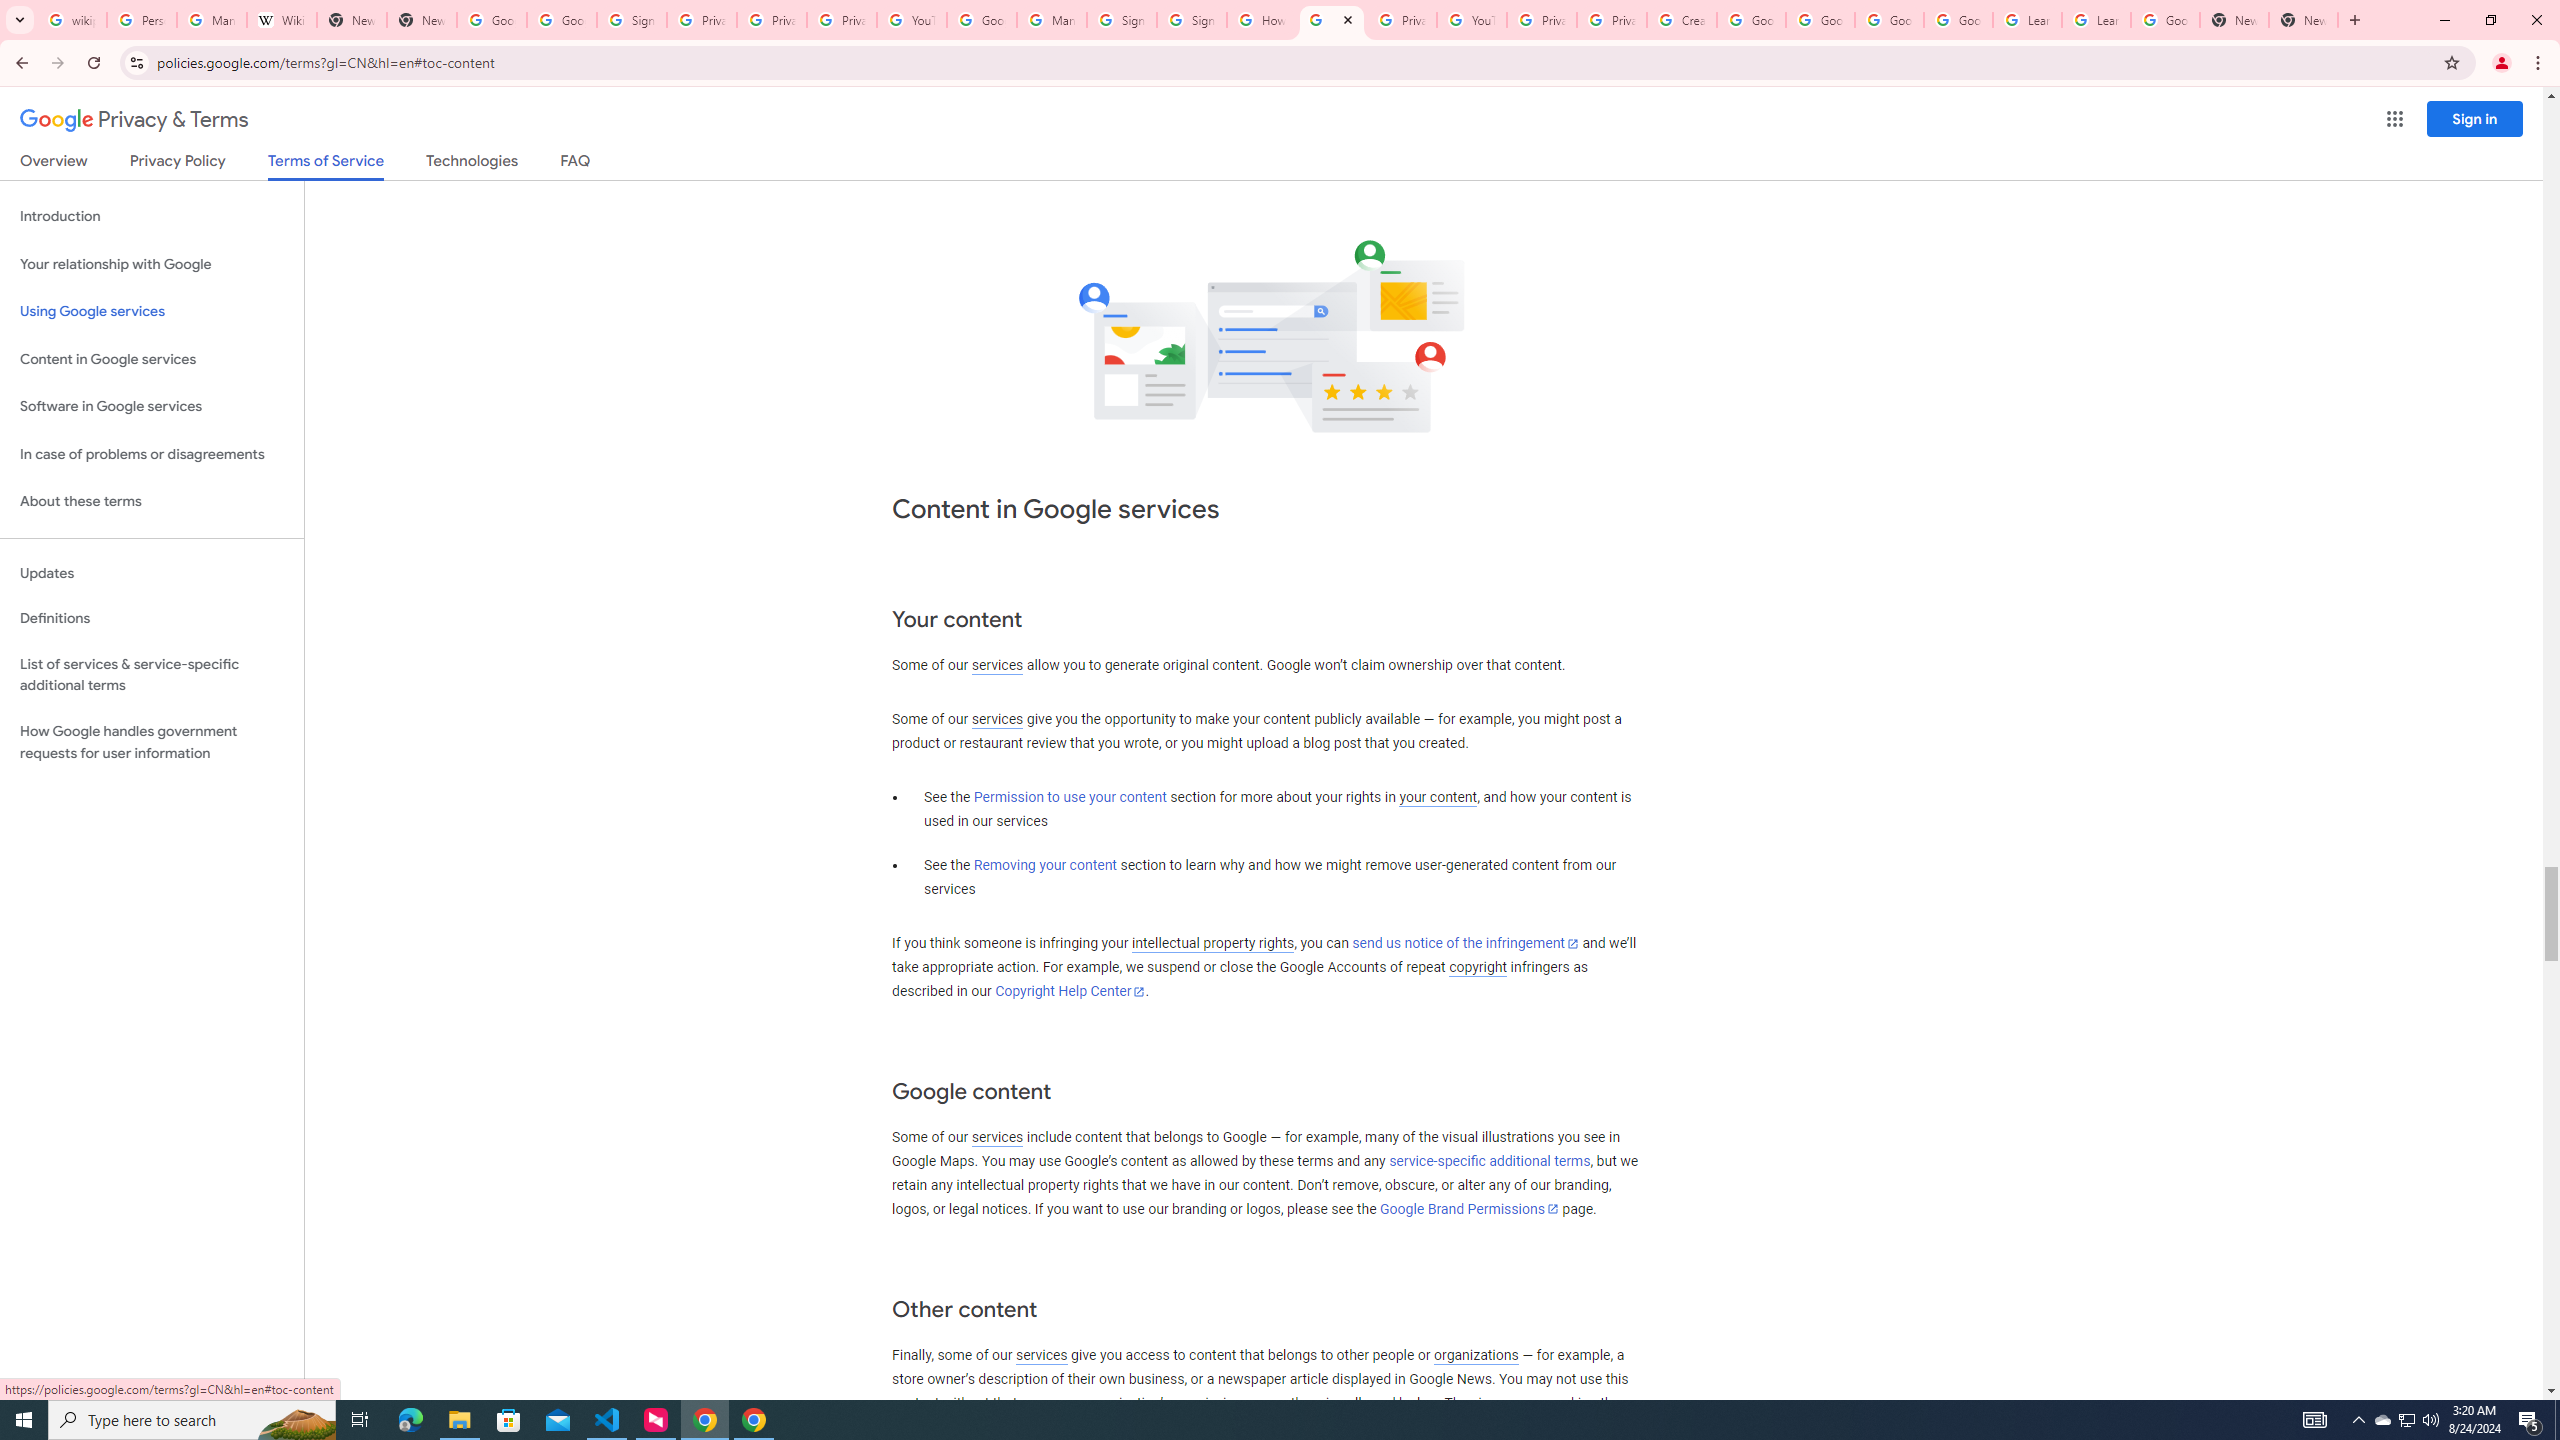  Describe the element at coordinates (1465, 944) in the screenshot. I see `send us notice of the infringement` at that location.